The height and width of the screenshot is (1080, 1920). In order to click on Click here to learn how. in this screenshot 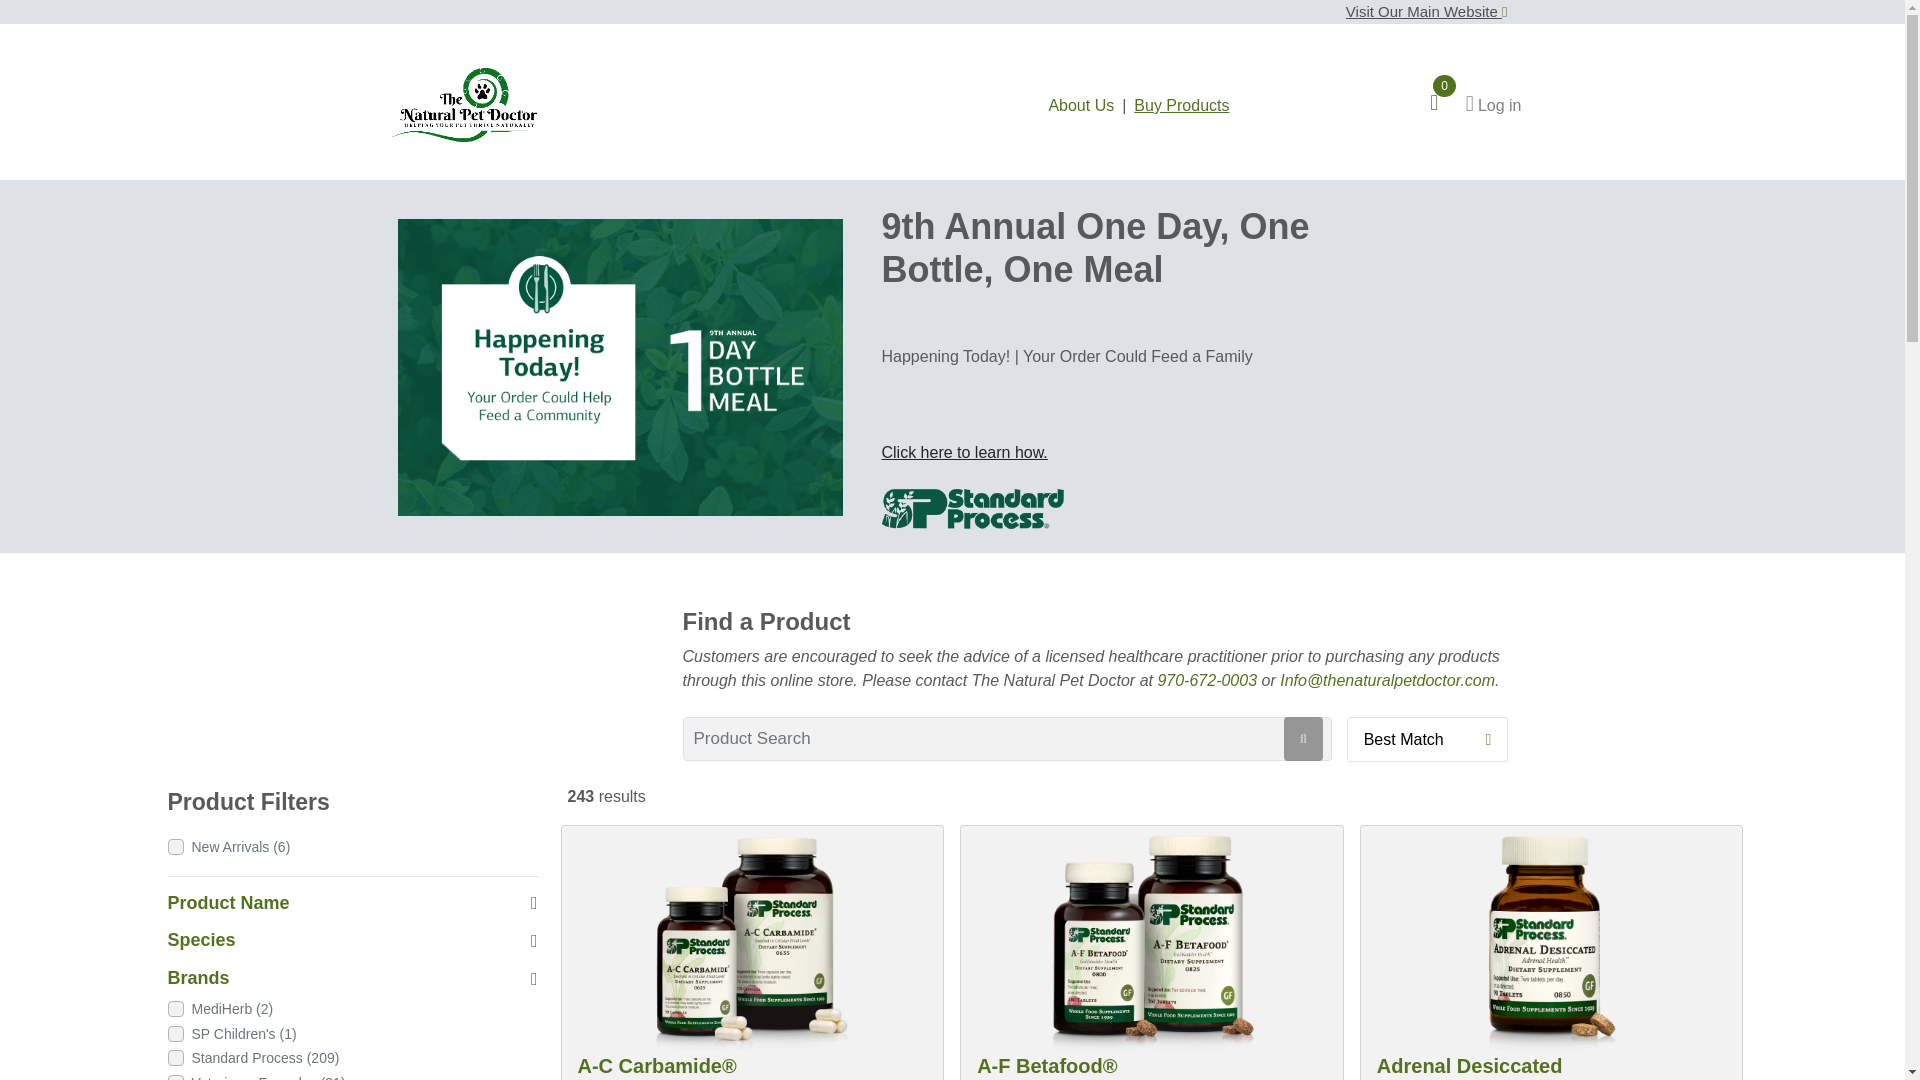, I will do `click(964, 452)`.